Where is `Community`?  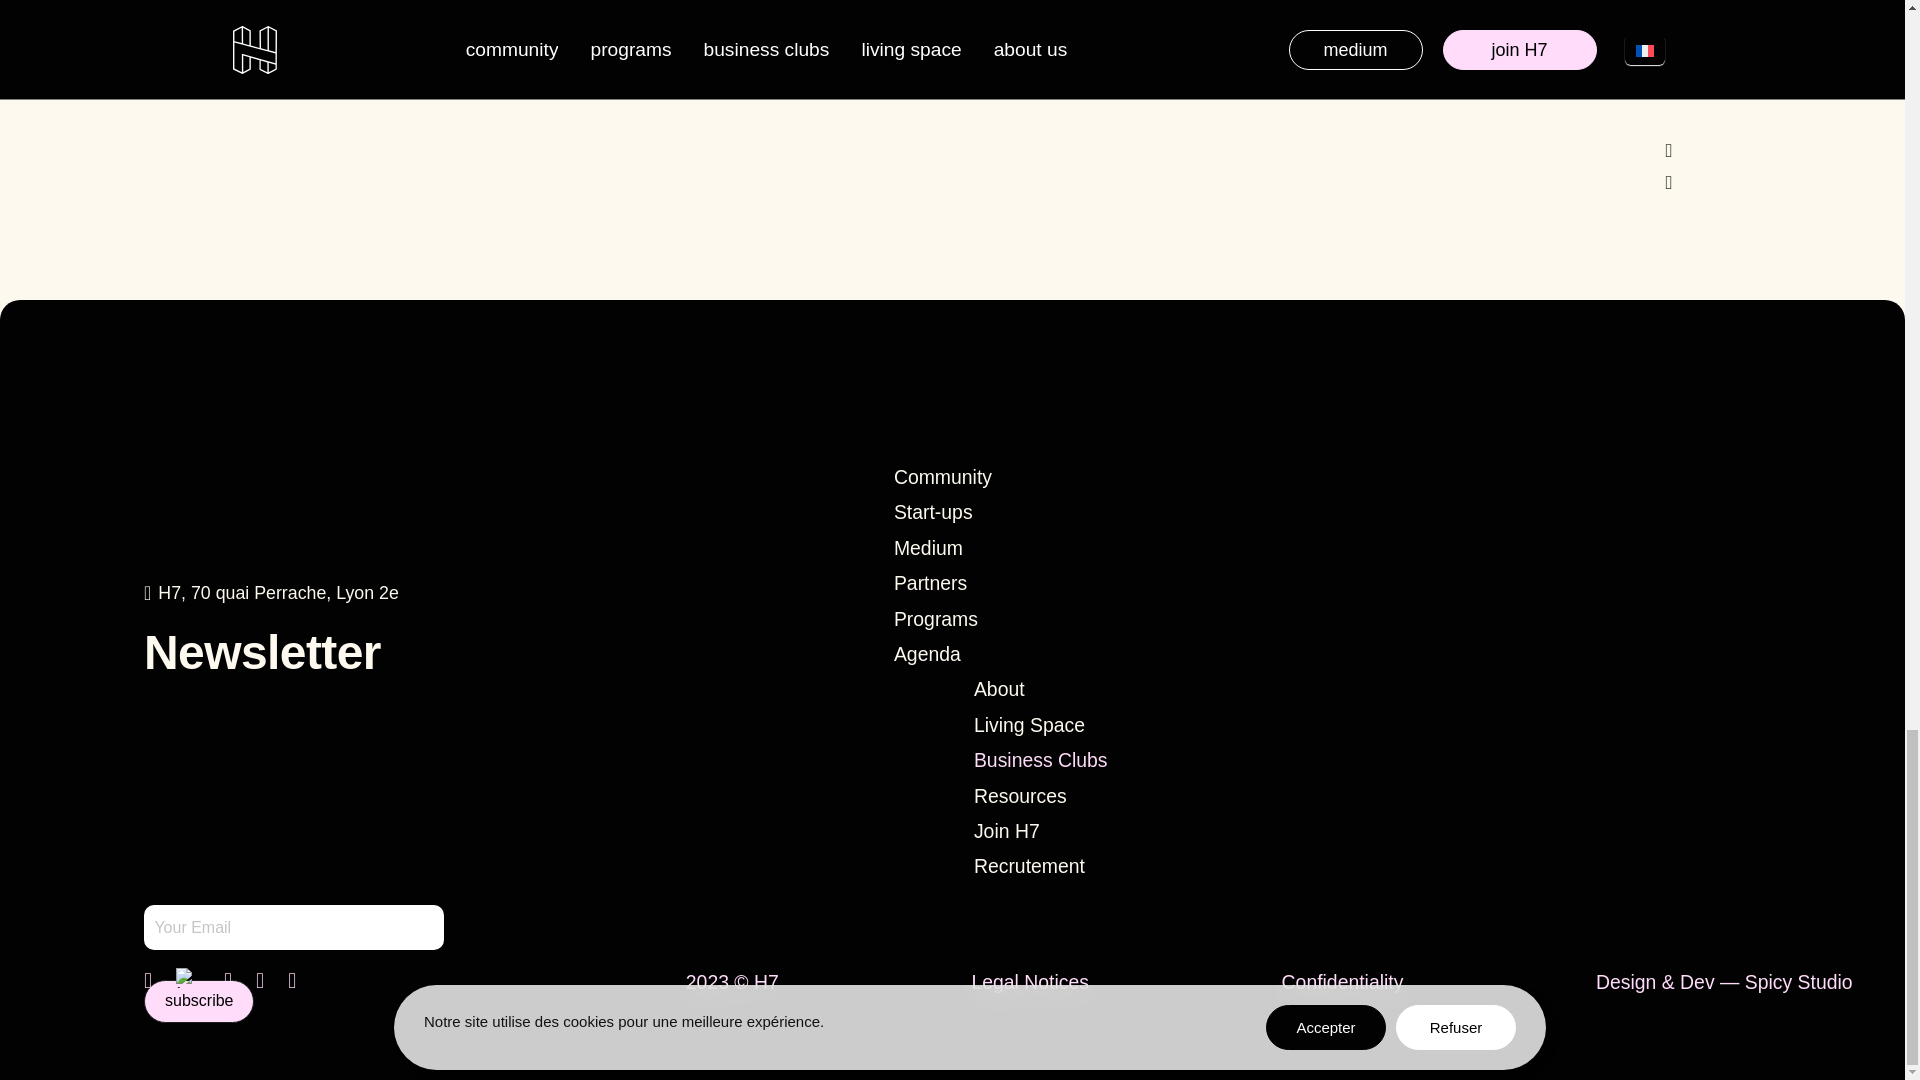
Community is located at coordinates (964, 477).